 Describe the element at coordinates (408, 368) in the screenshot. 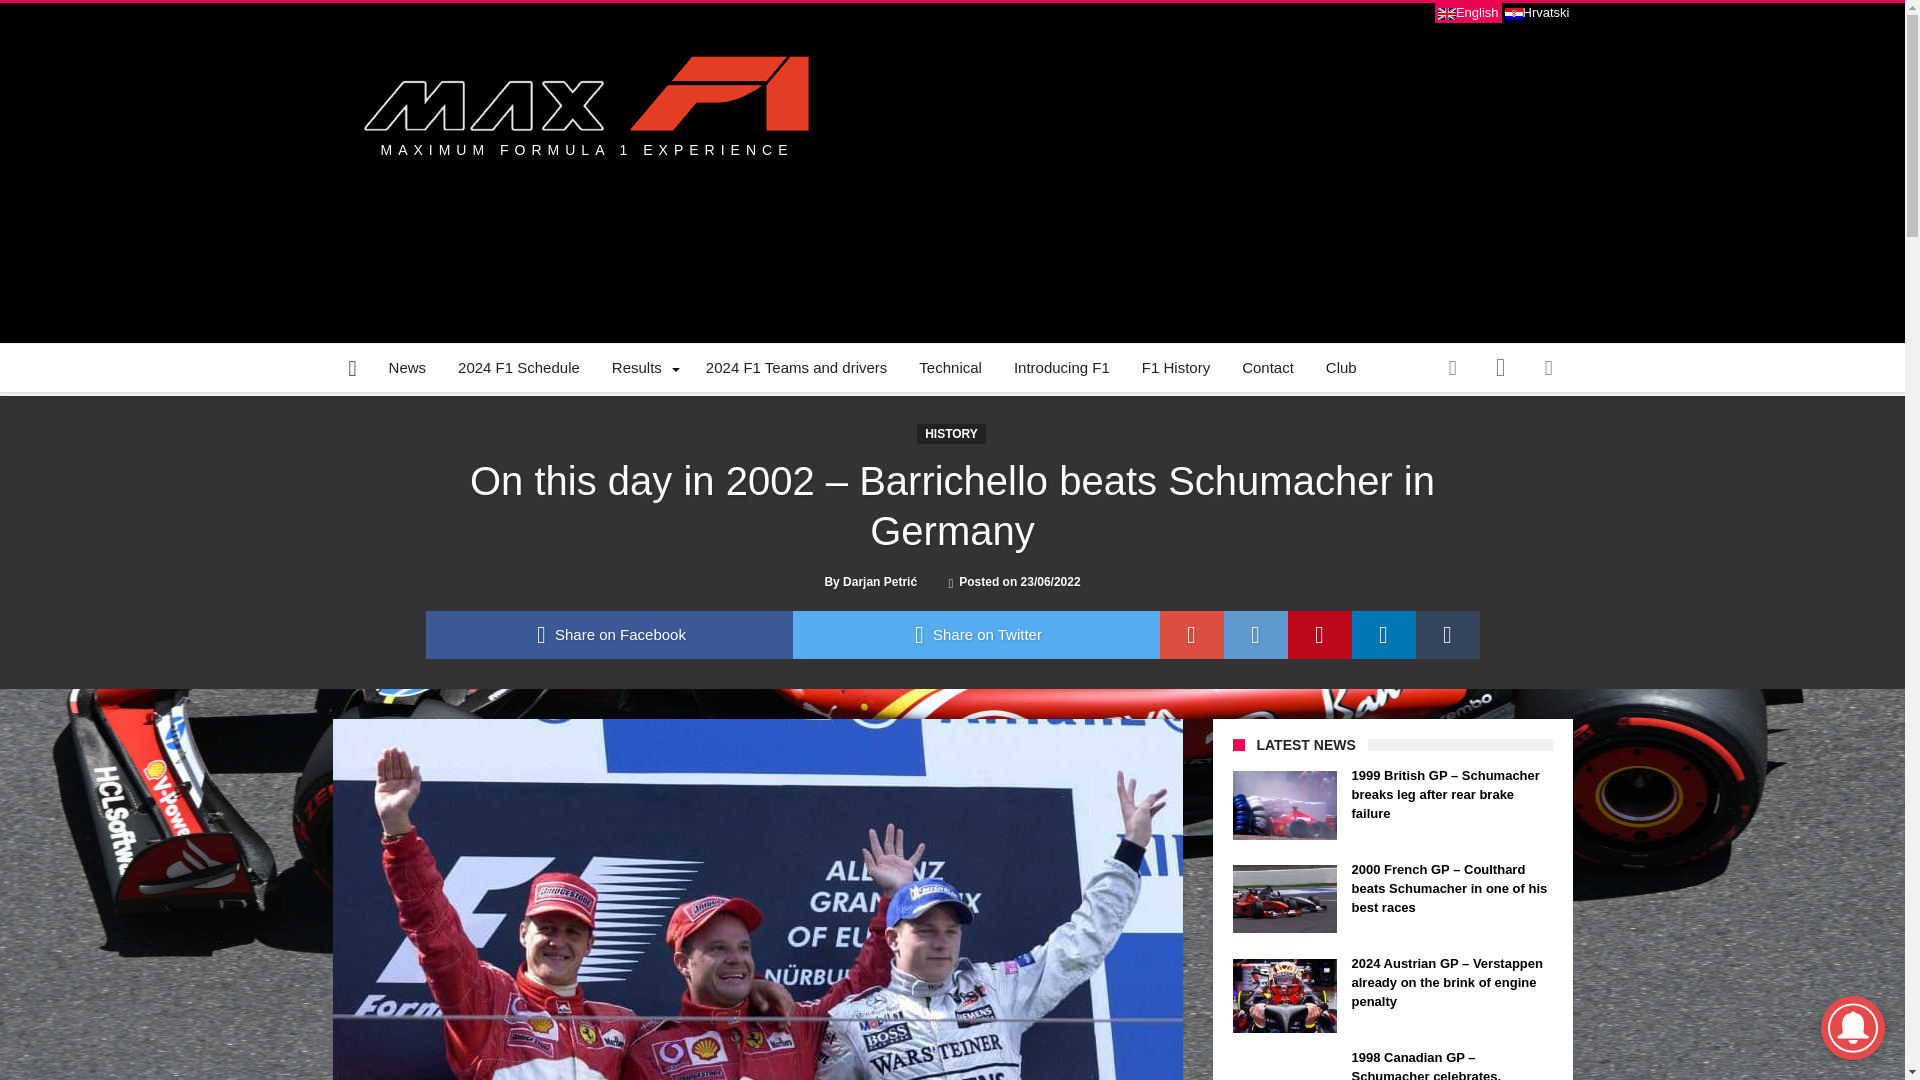

I see `News` at that location.